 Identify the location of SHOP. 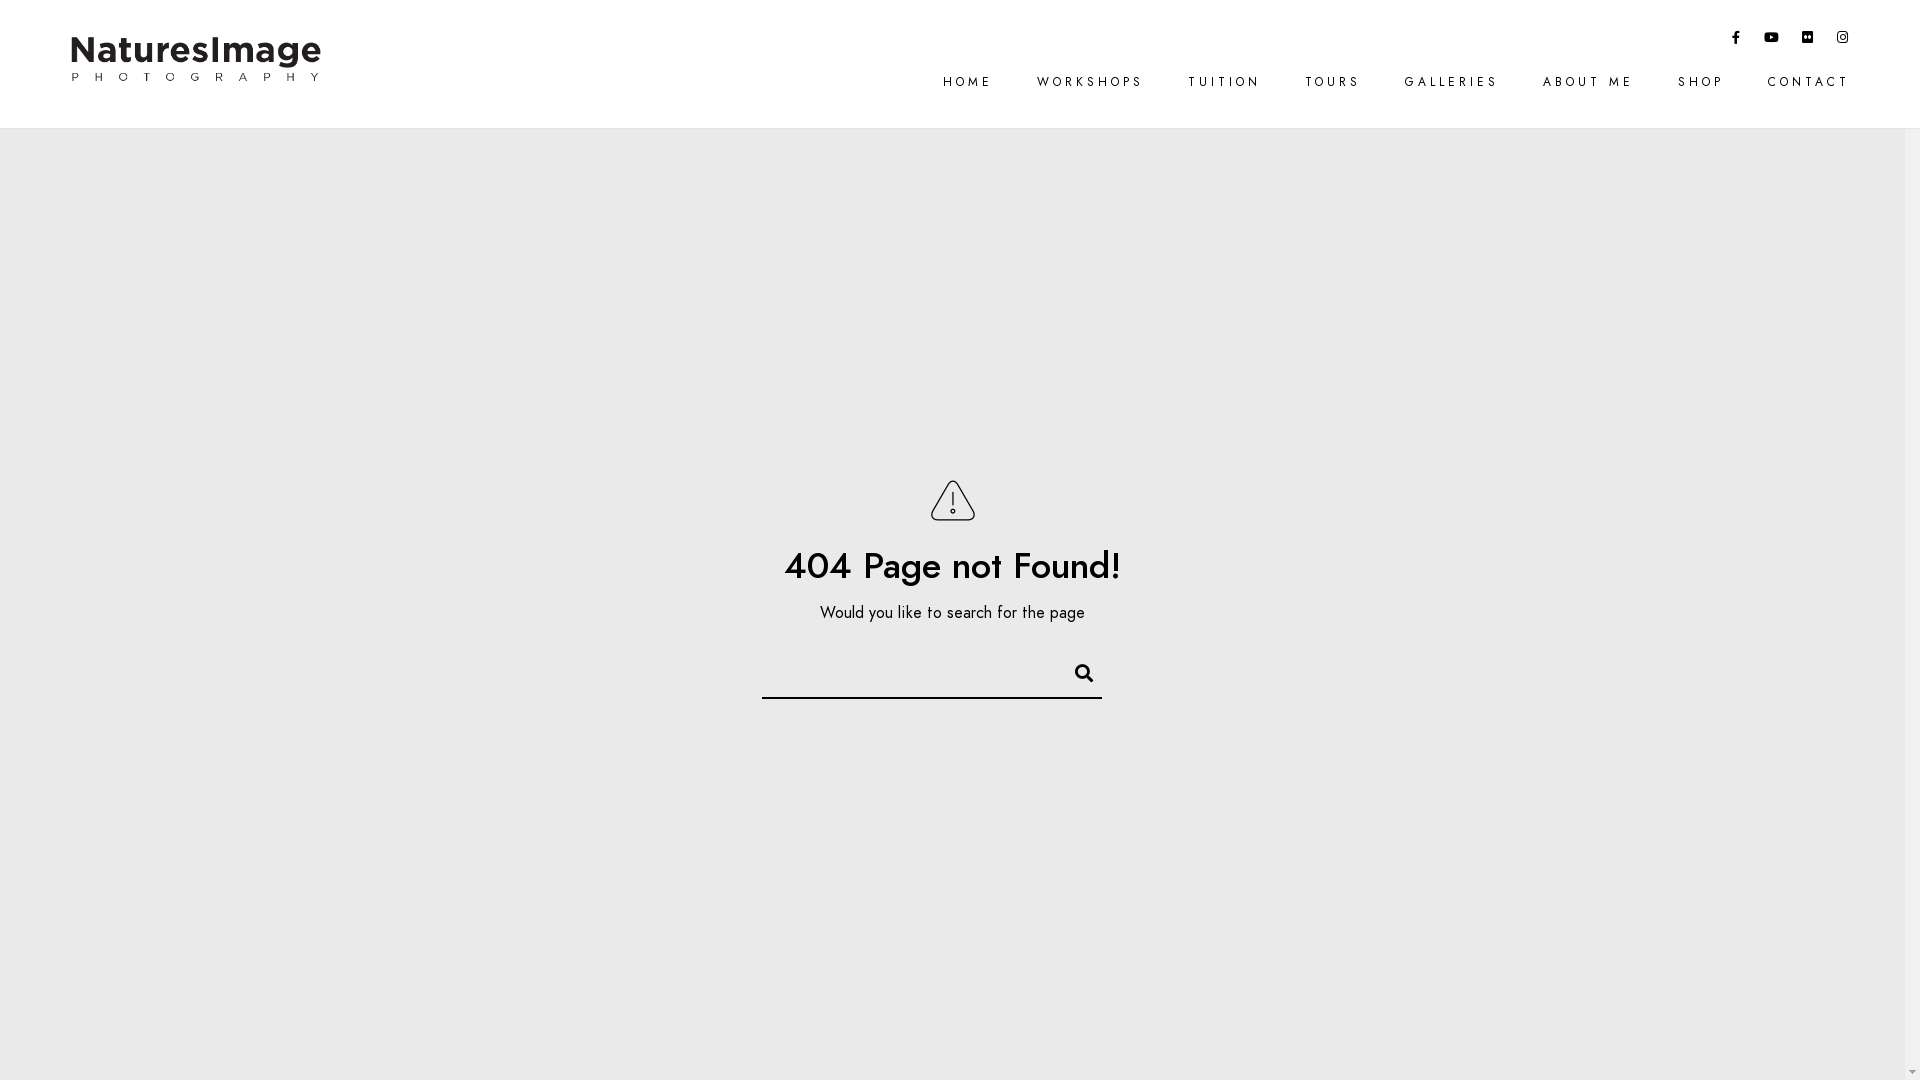
(1701, 82).